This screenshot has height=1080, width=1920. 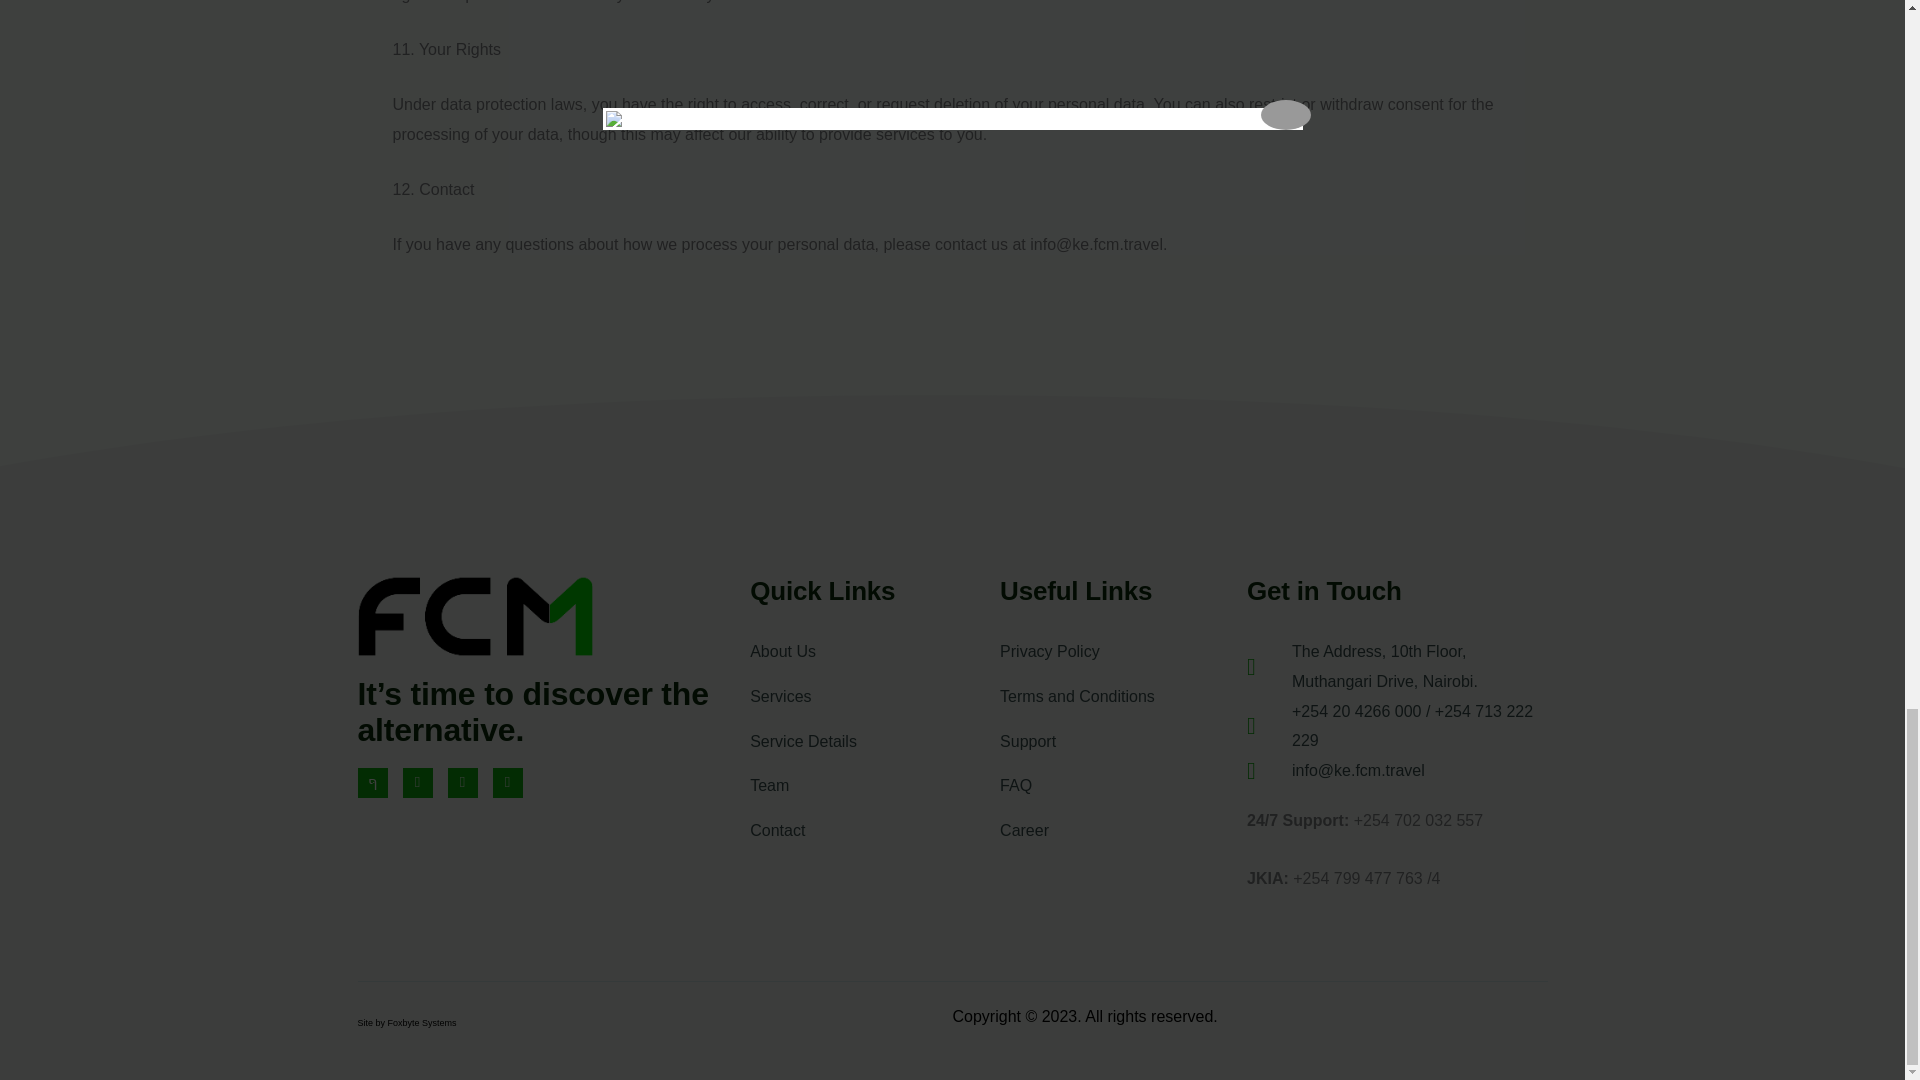 I want to click on Twitter, so click(x=416, y=782).